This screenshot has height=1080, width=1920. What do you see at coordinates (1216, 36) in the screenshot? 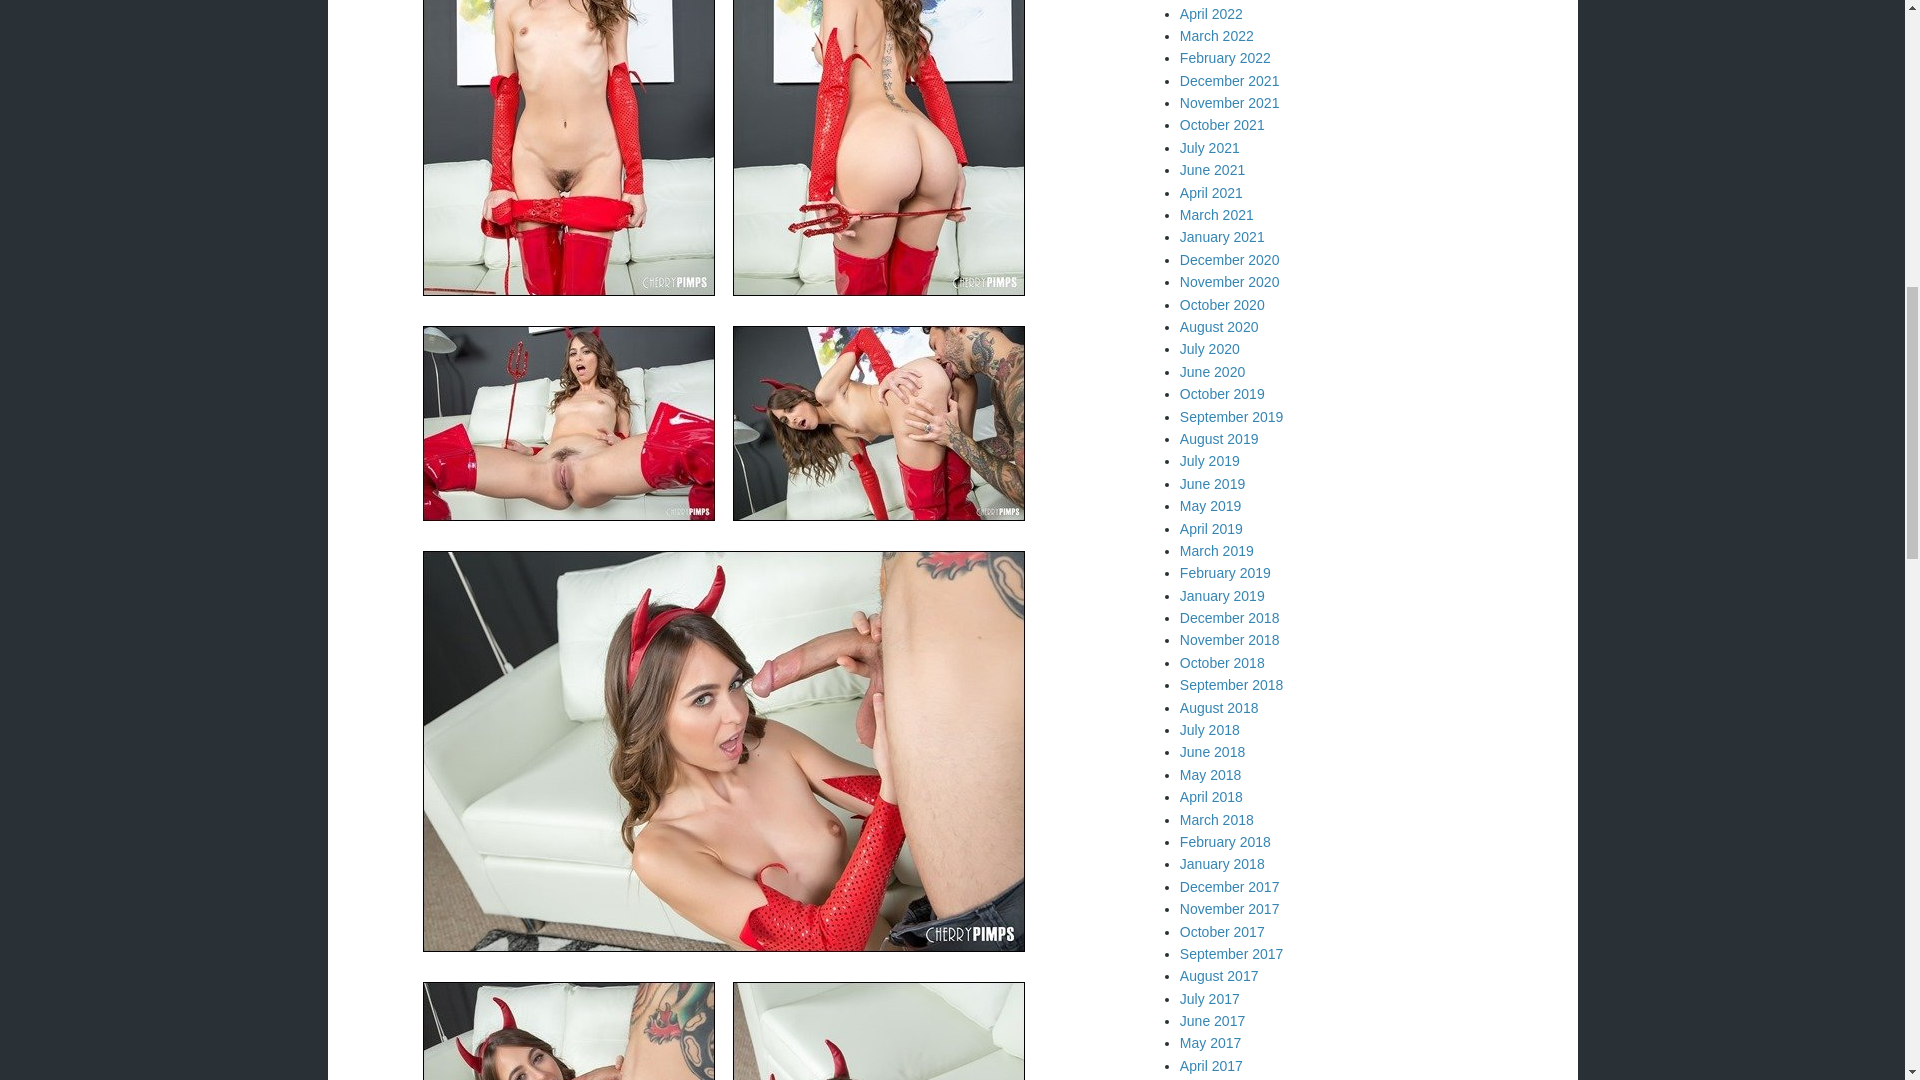
I see `March 2022` at bounding box center [1216, 36].